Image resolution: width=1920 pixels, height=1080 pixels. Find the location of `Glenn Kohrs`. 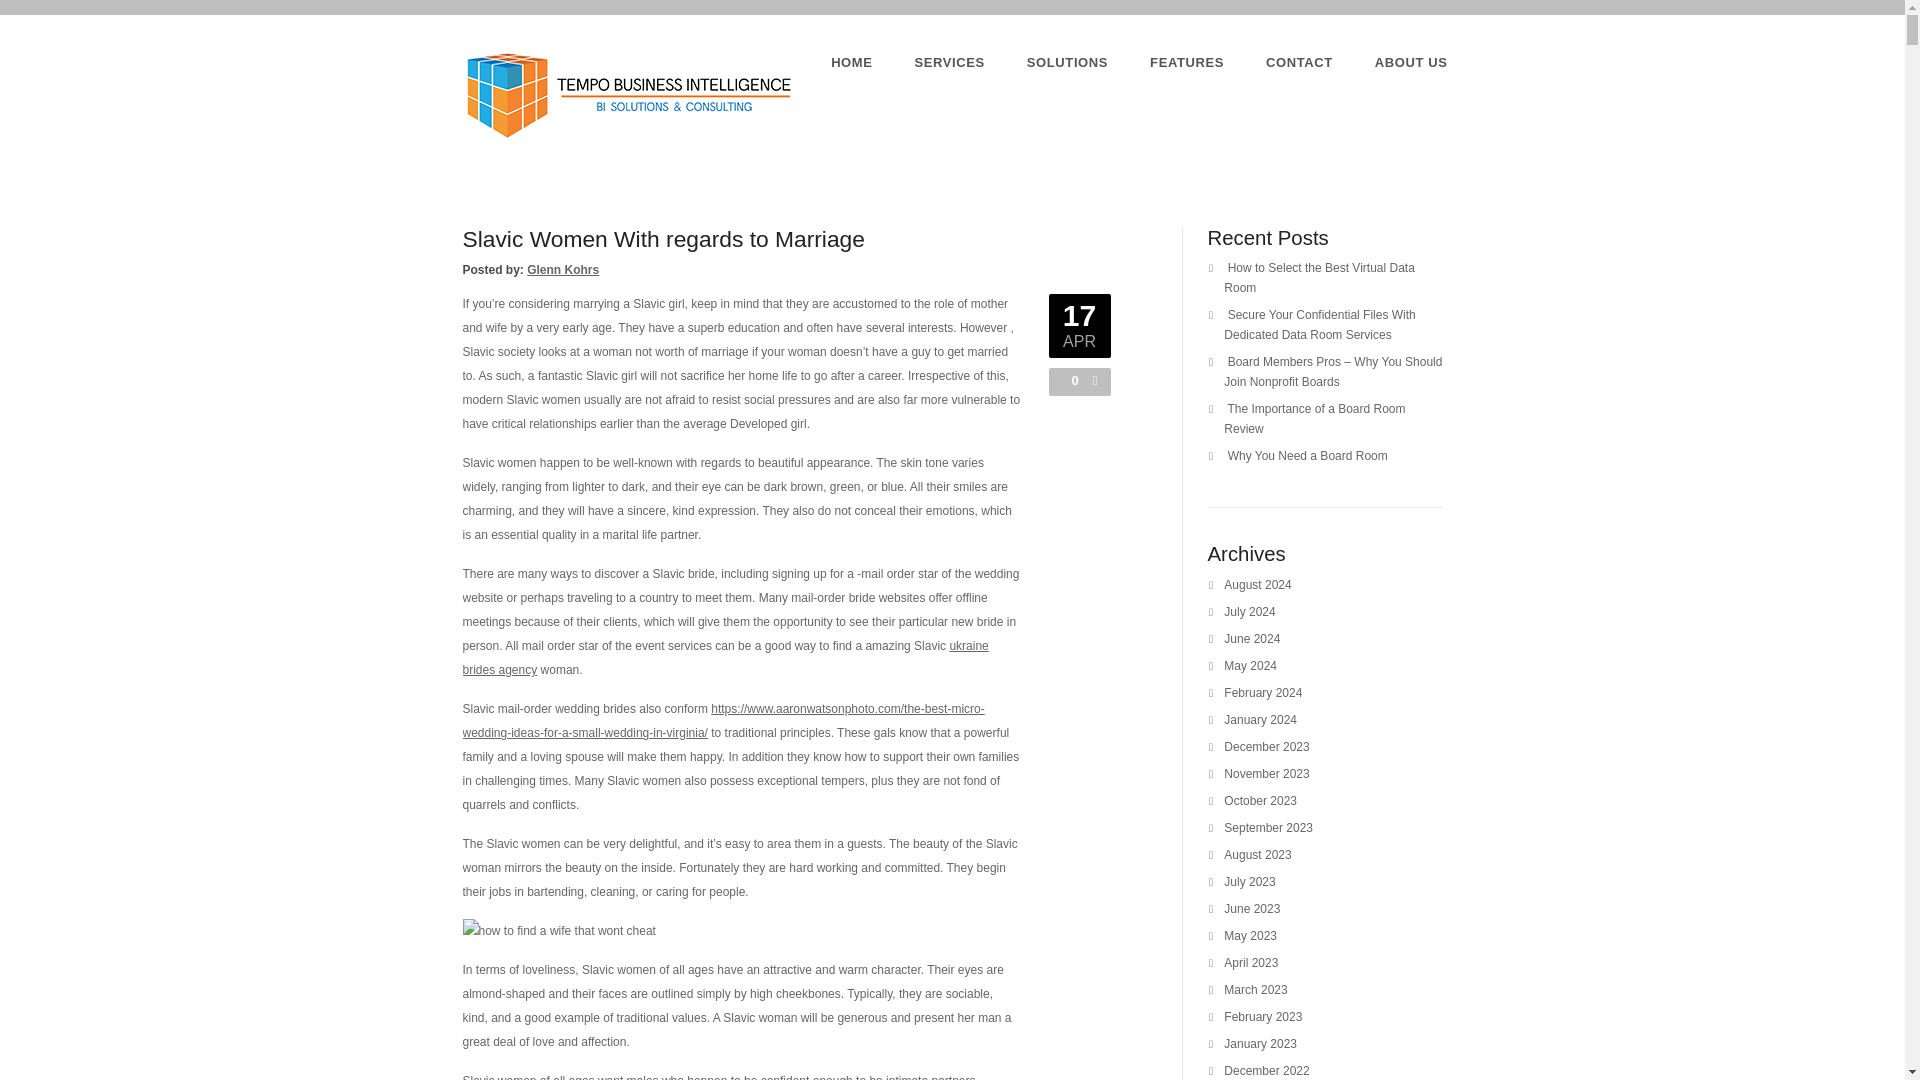

Glenn Kohrs is located at coordinates (562, 270).